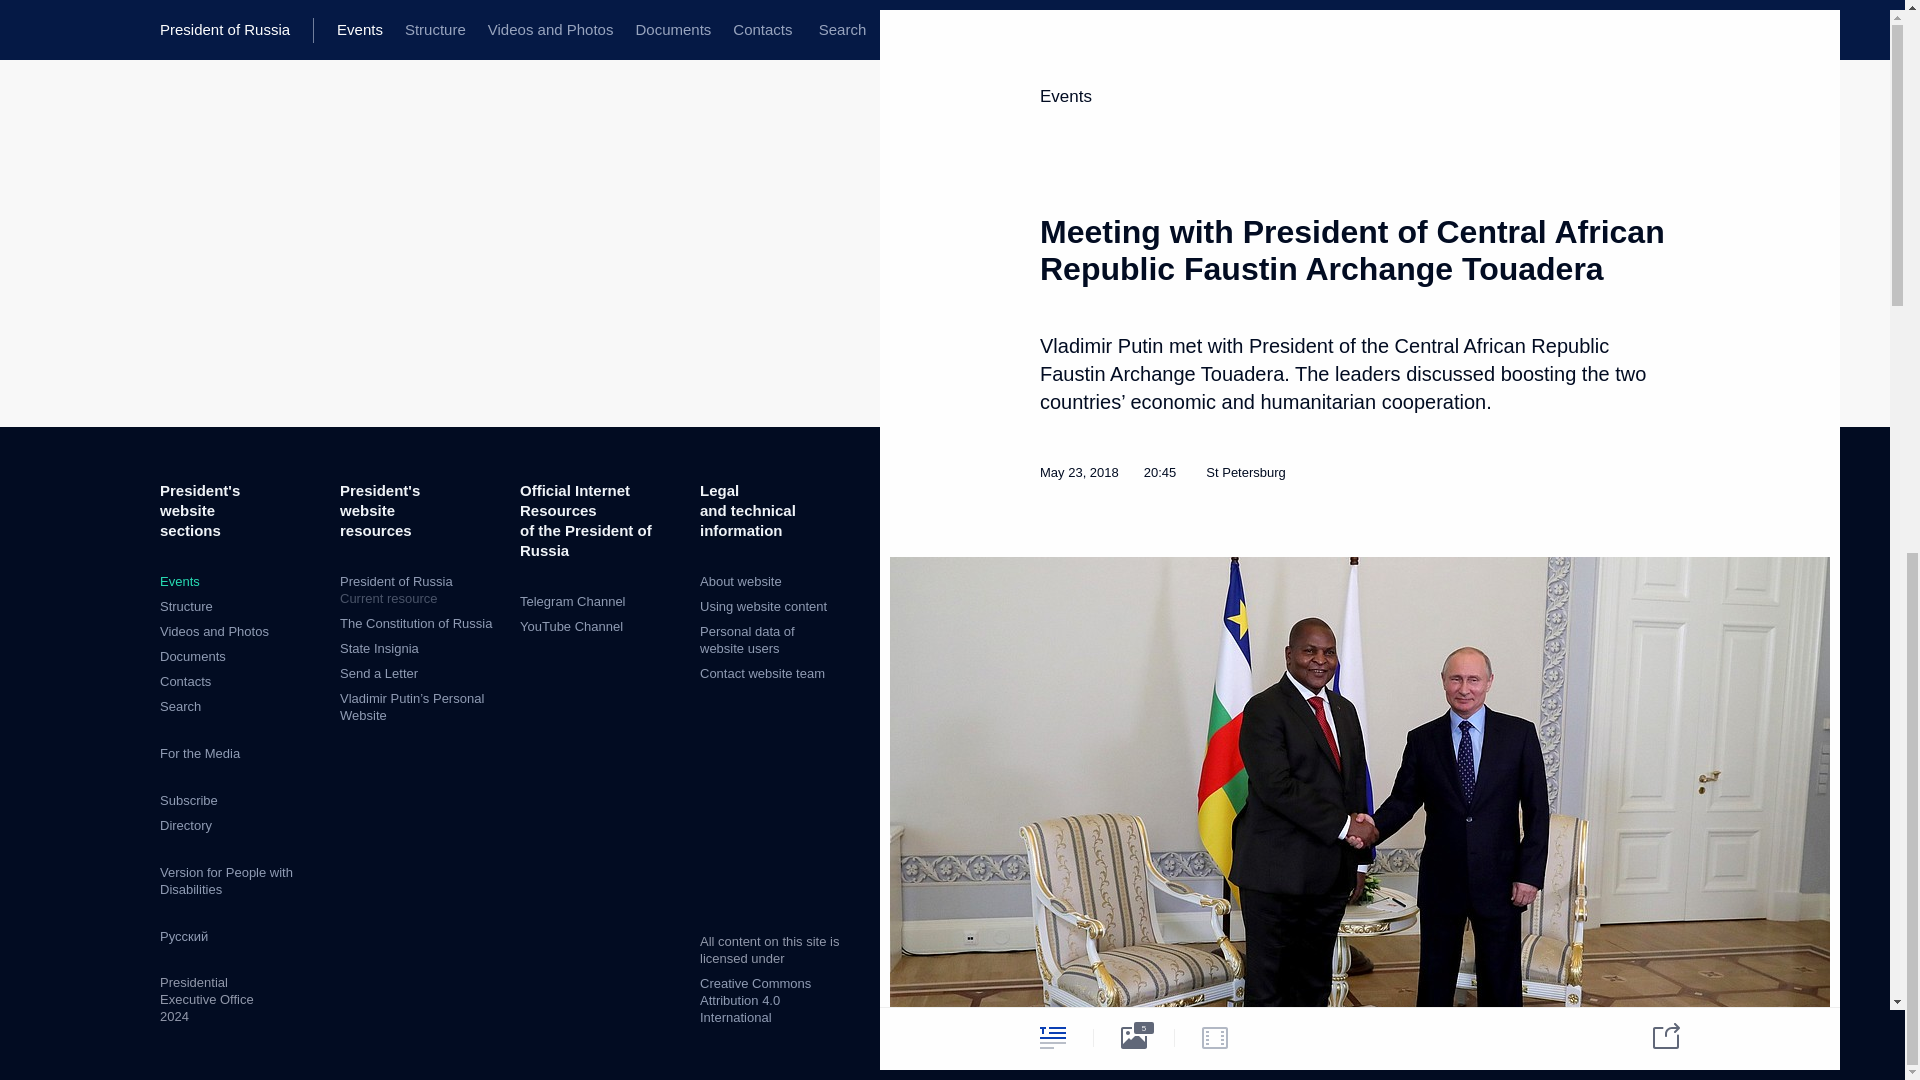 The width and height of the screenshot is (1920, 1080). I want to click on Contact website team, so click(762, 674).